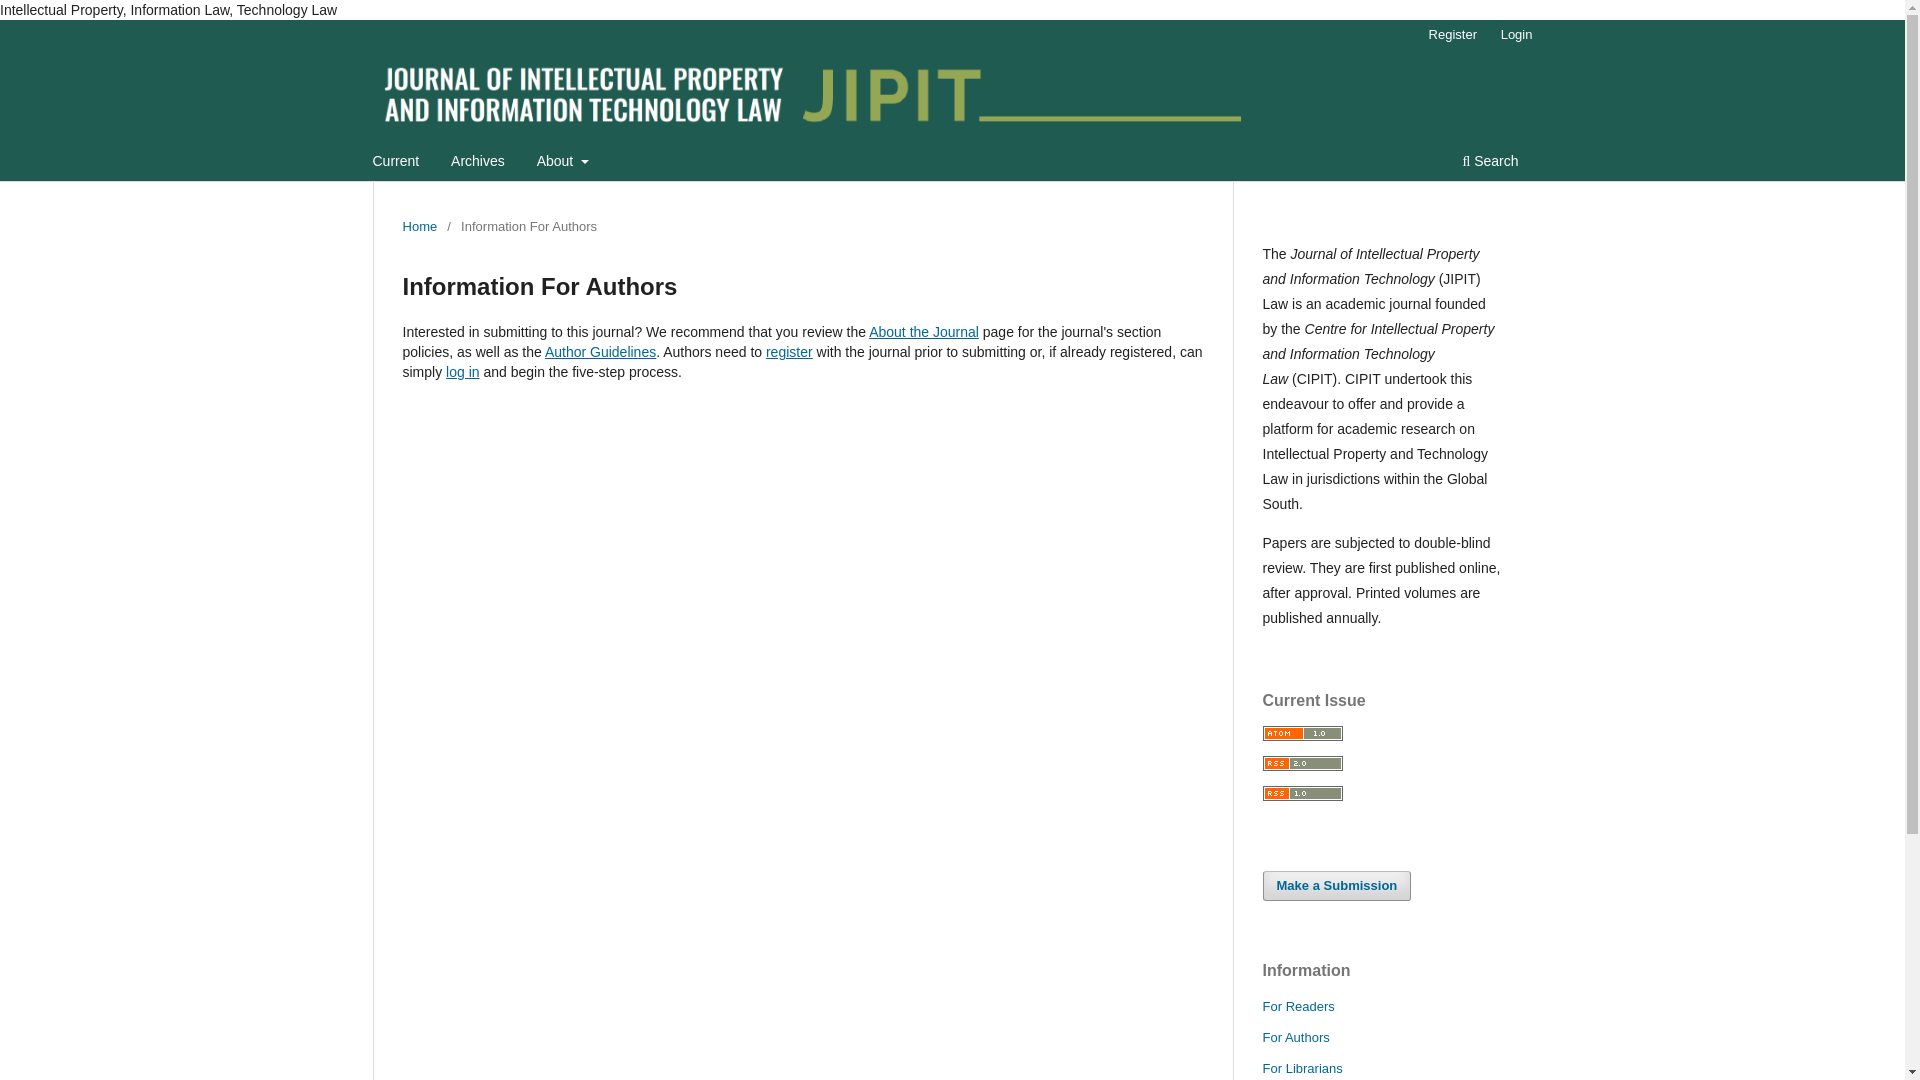 The width and height of the screenshot is (1920, 1080). I want to click on register, so click(789, 352).